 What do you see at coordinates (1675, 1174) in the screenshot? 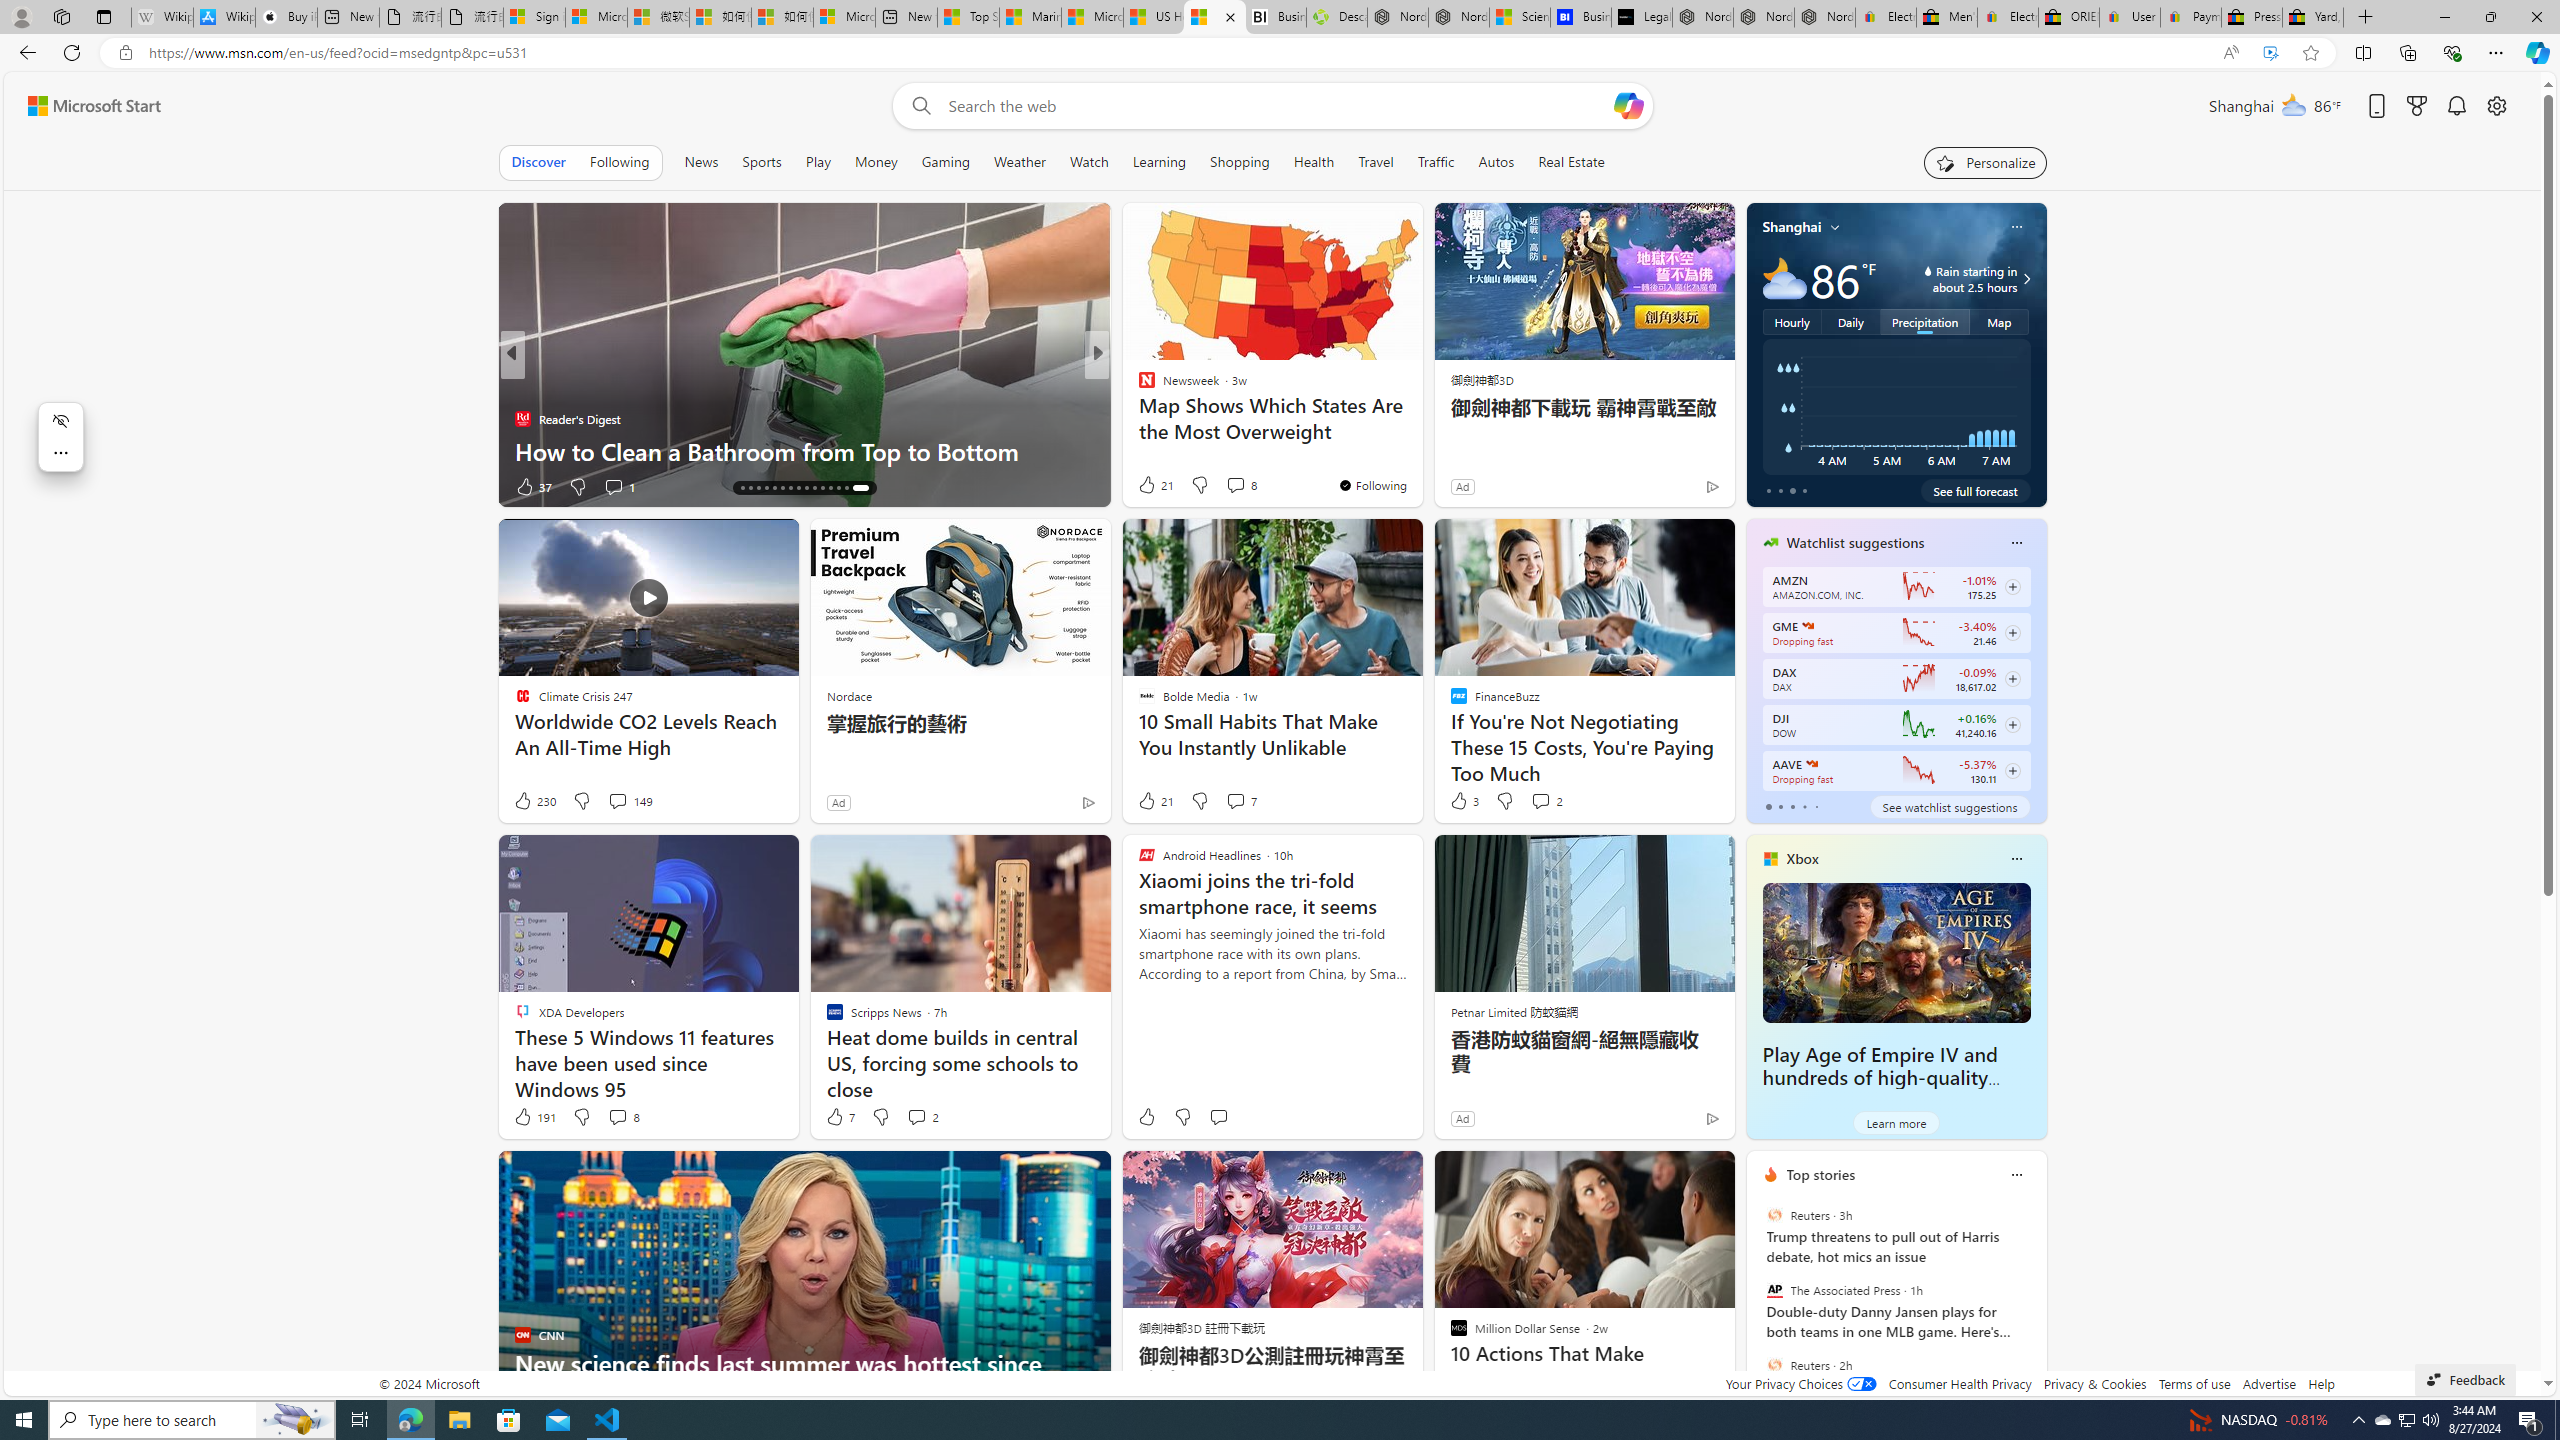
I see `Hide this story` at bounding box center [1675, 1174].